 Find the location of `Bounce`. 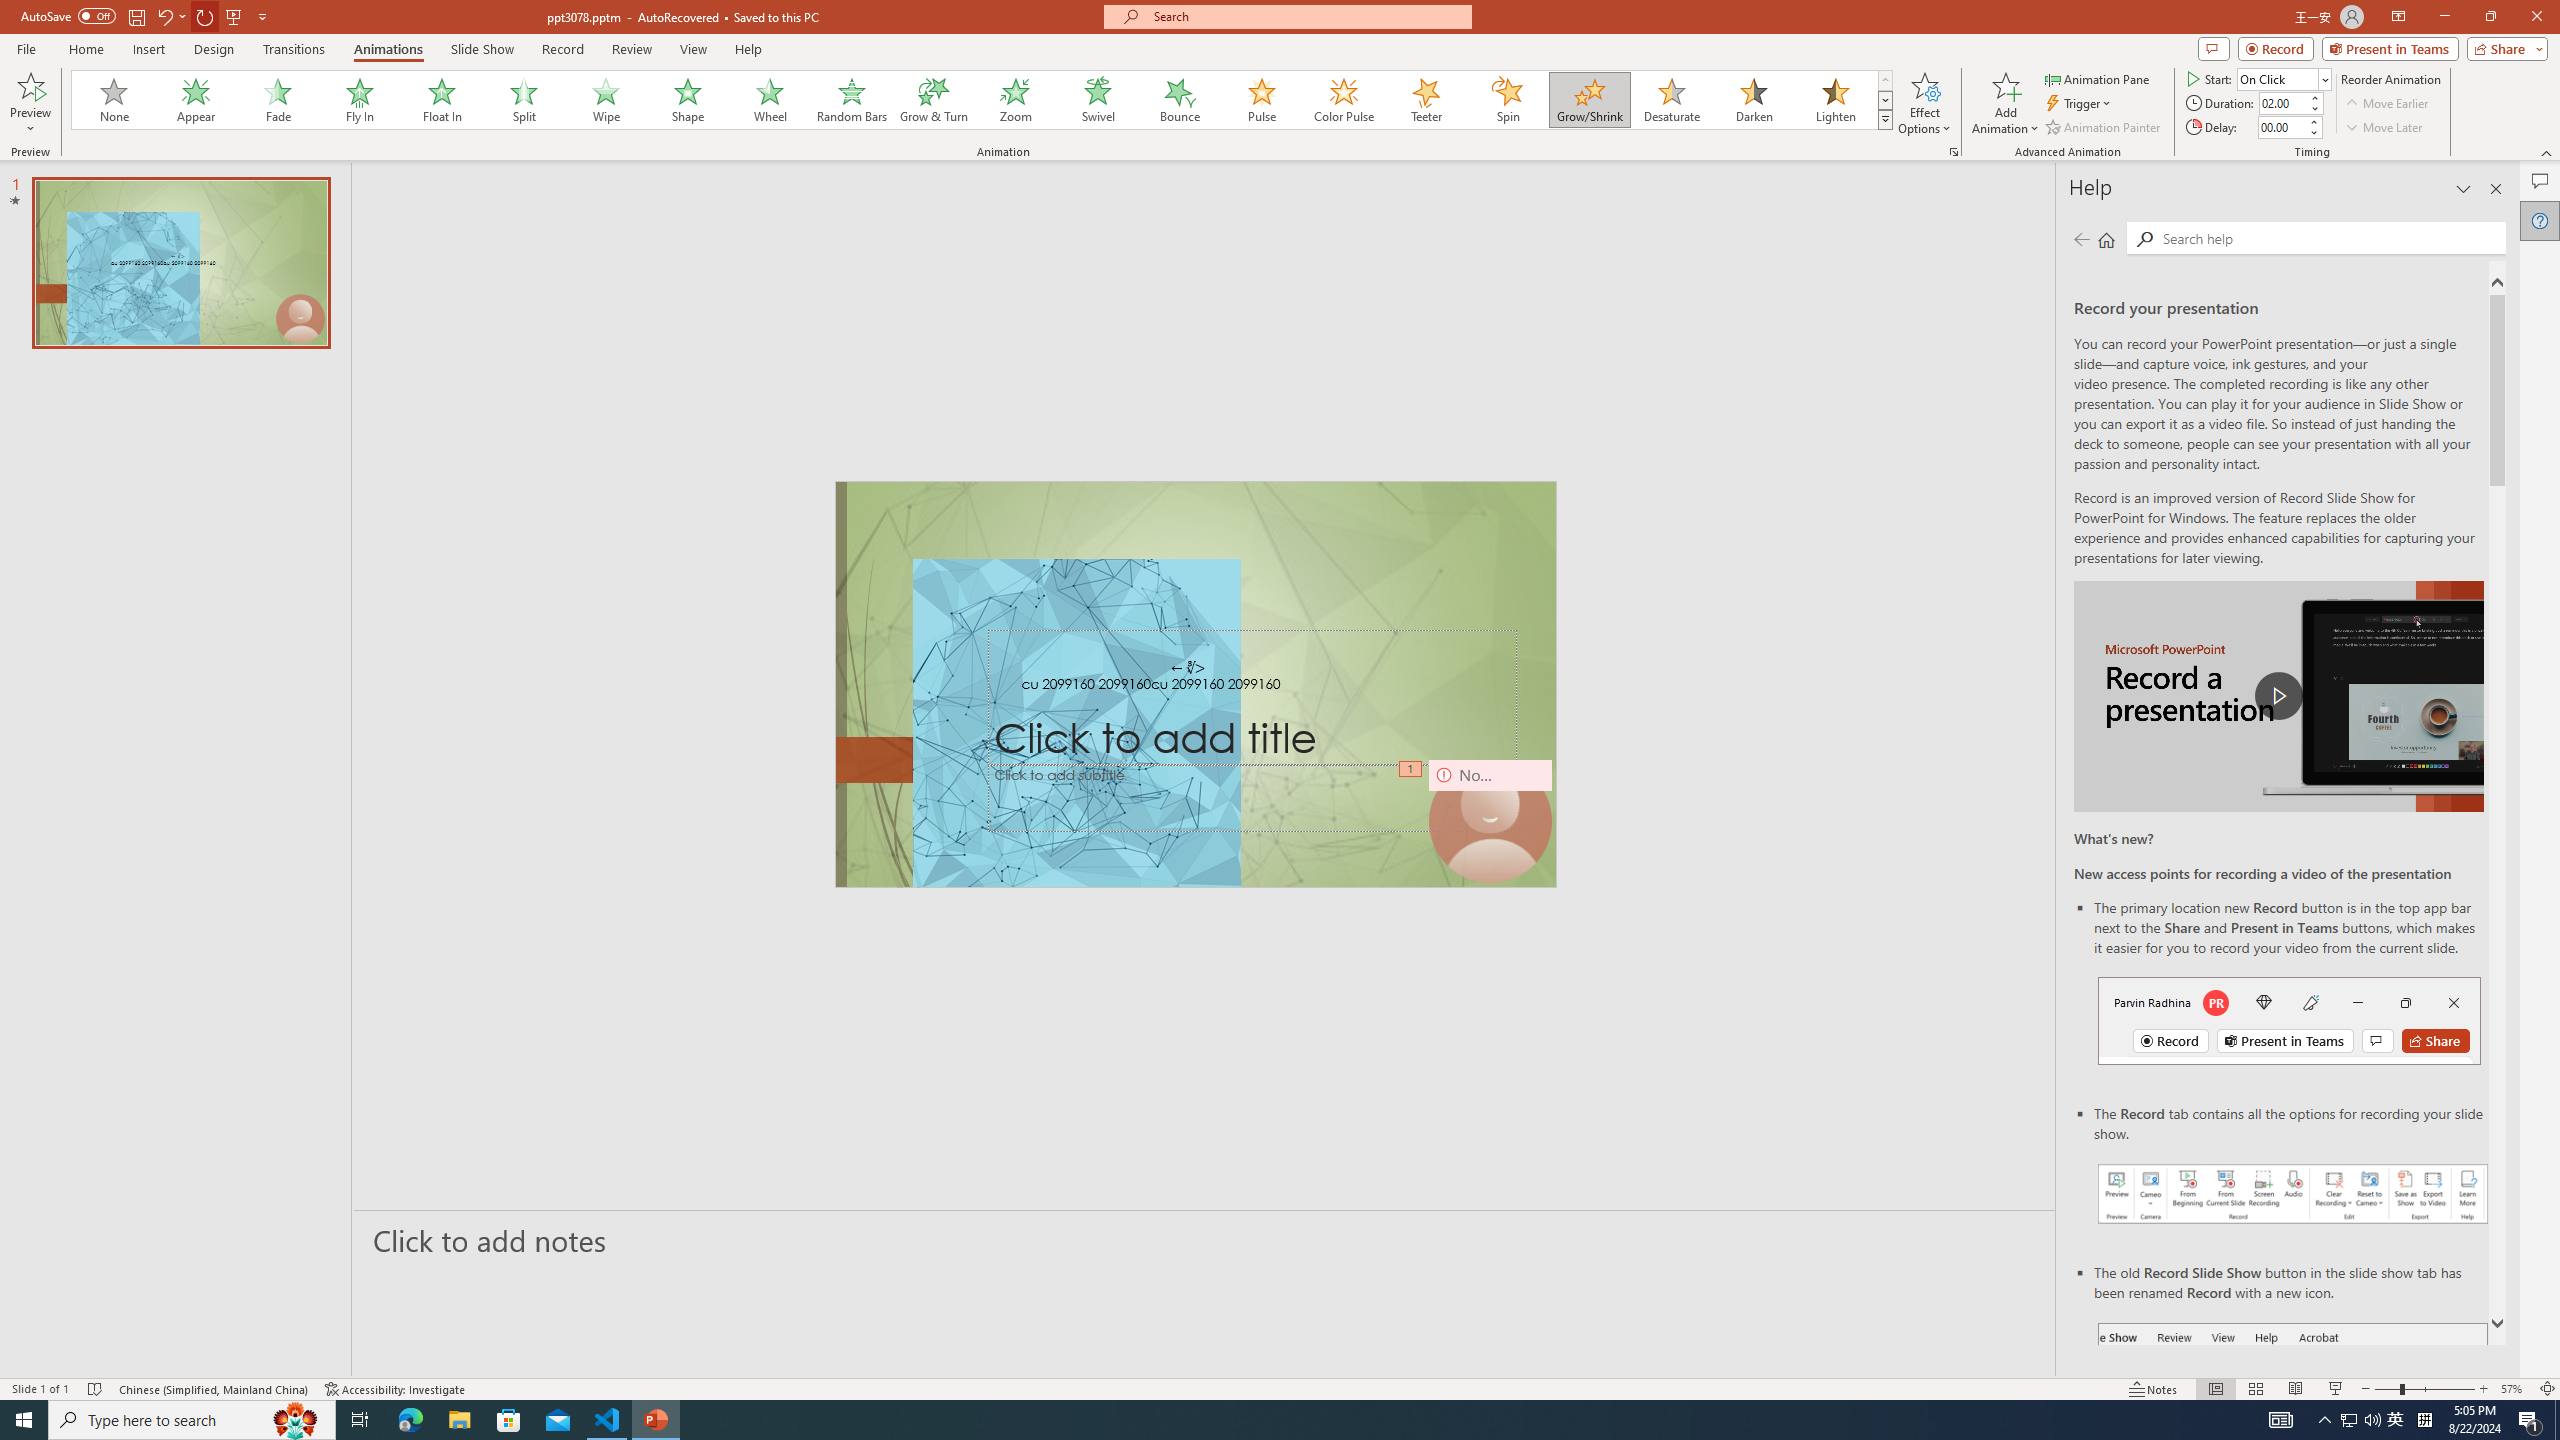

Bounce is located at coordinates (1180, 100).